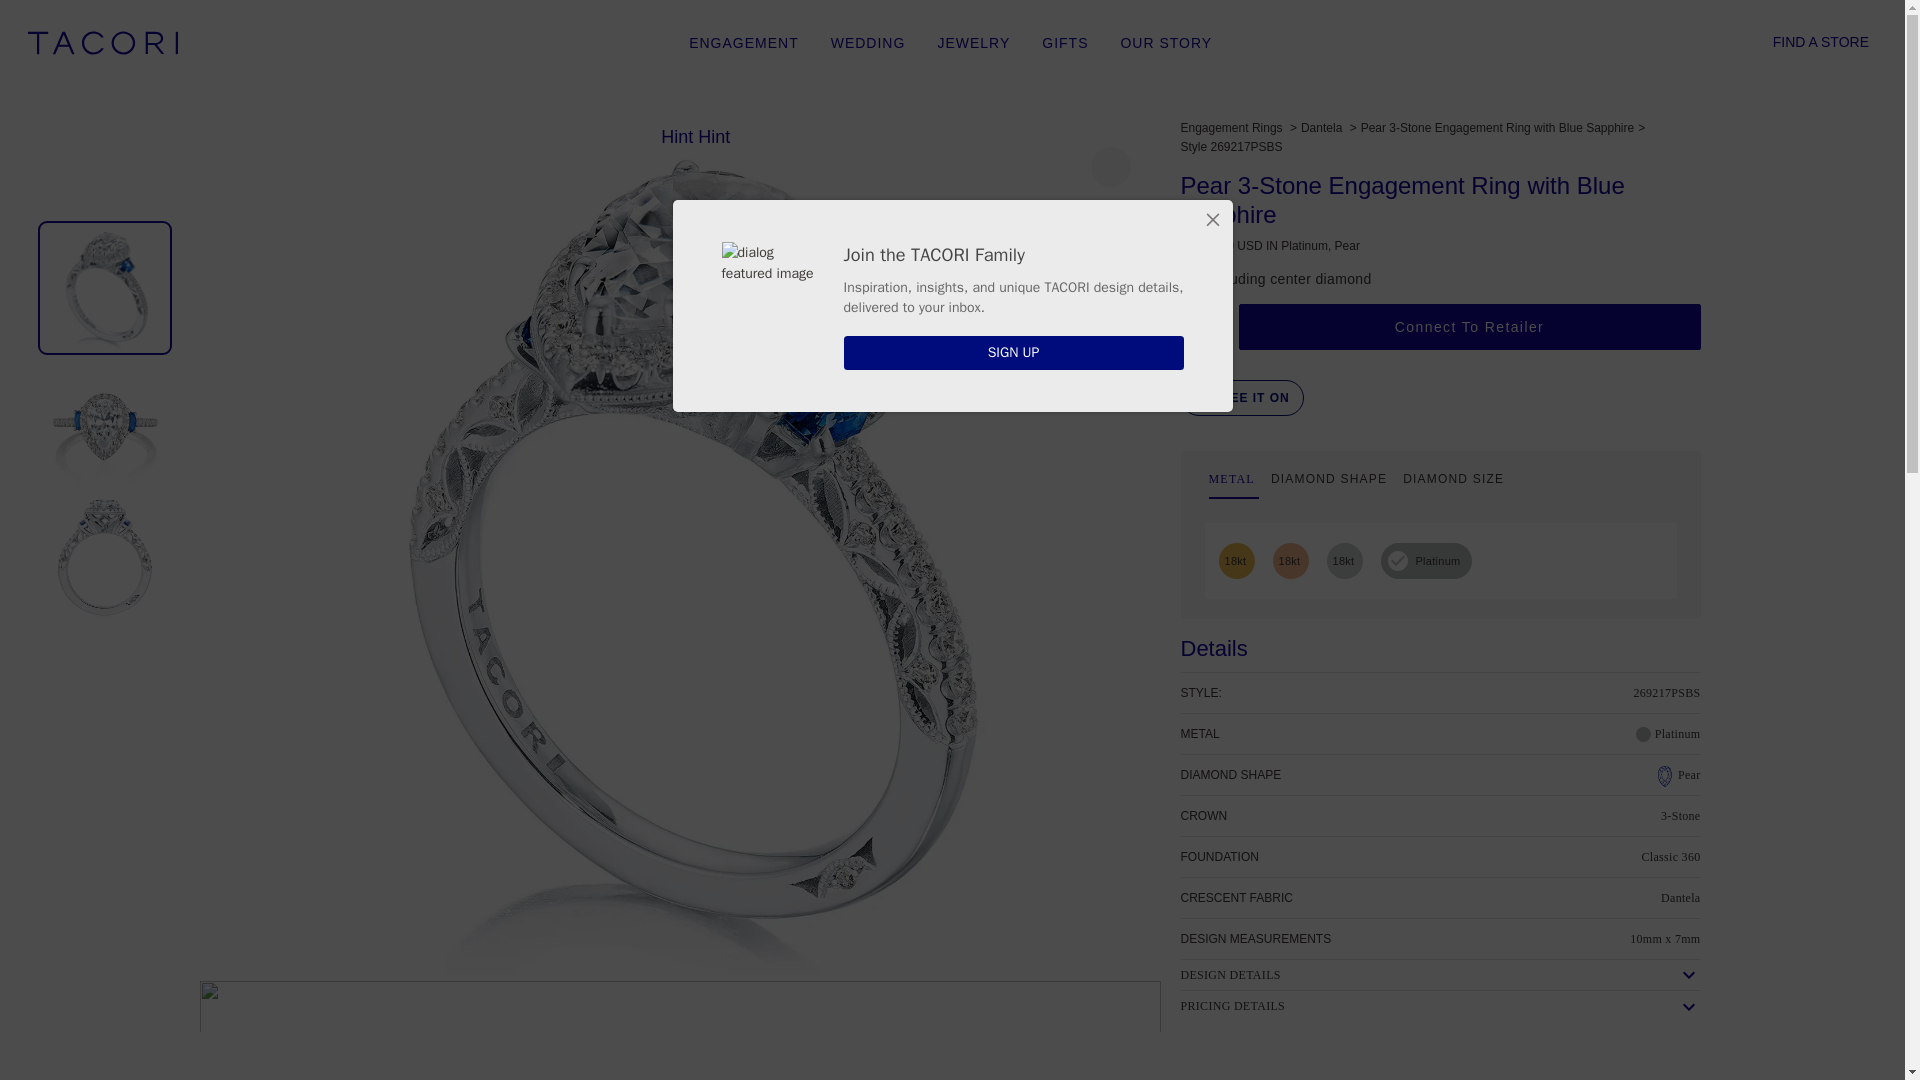 The image size is (1920, 1080). I want to click on search, so click(1503, 43).